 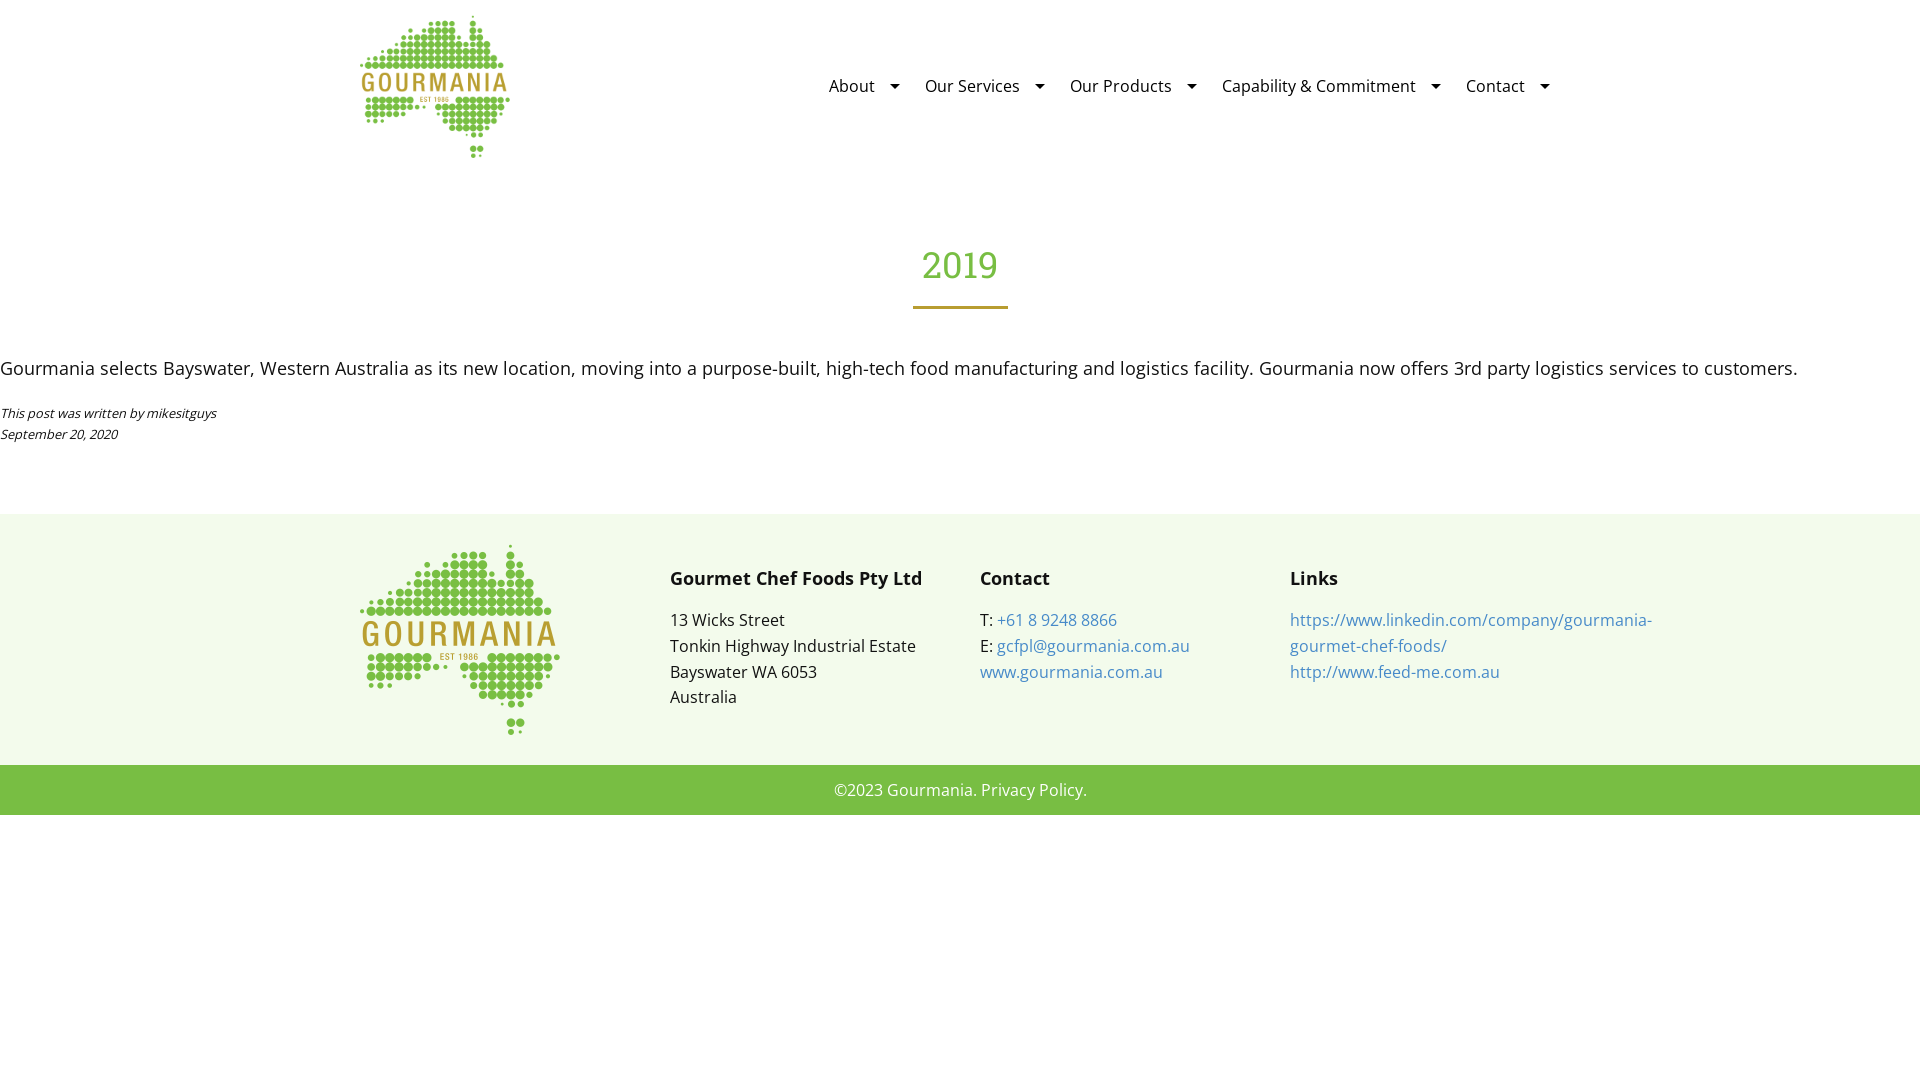 What do you see at coordinates (1496, 86) in the screenshot?
I see `Contact` at bounding box center [1496, 86].